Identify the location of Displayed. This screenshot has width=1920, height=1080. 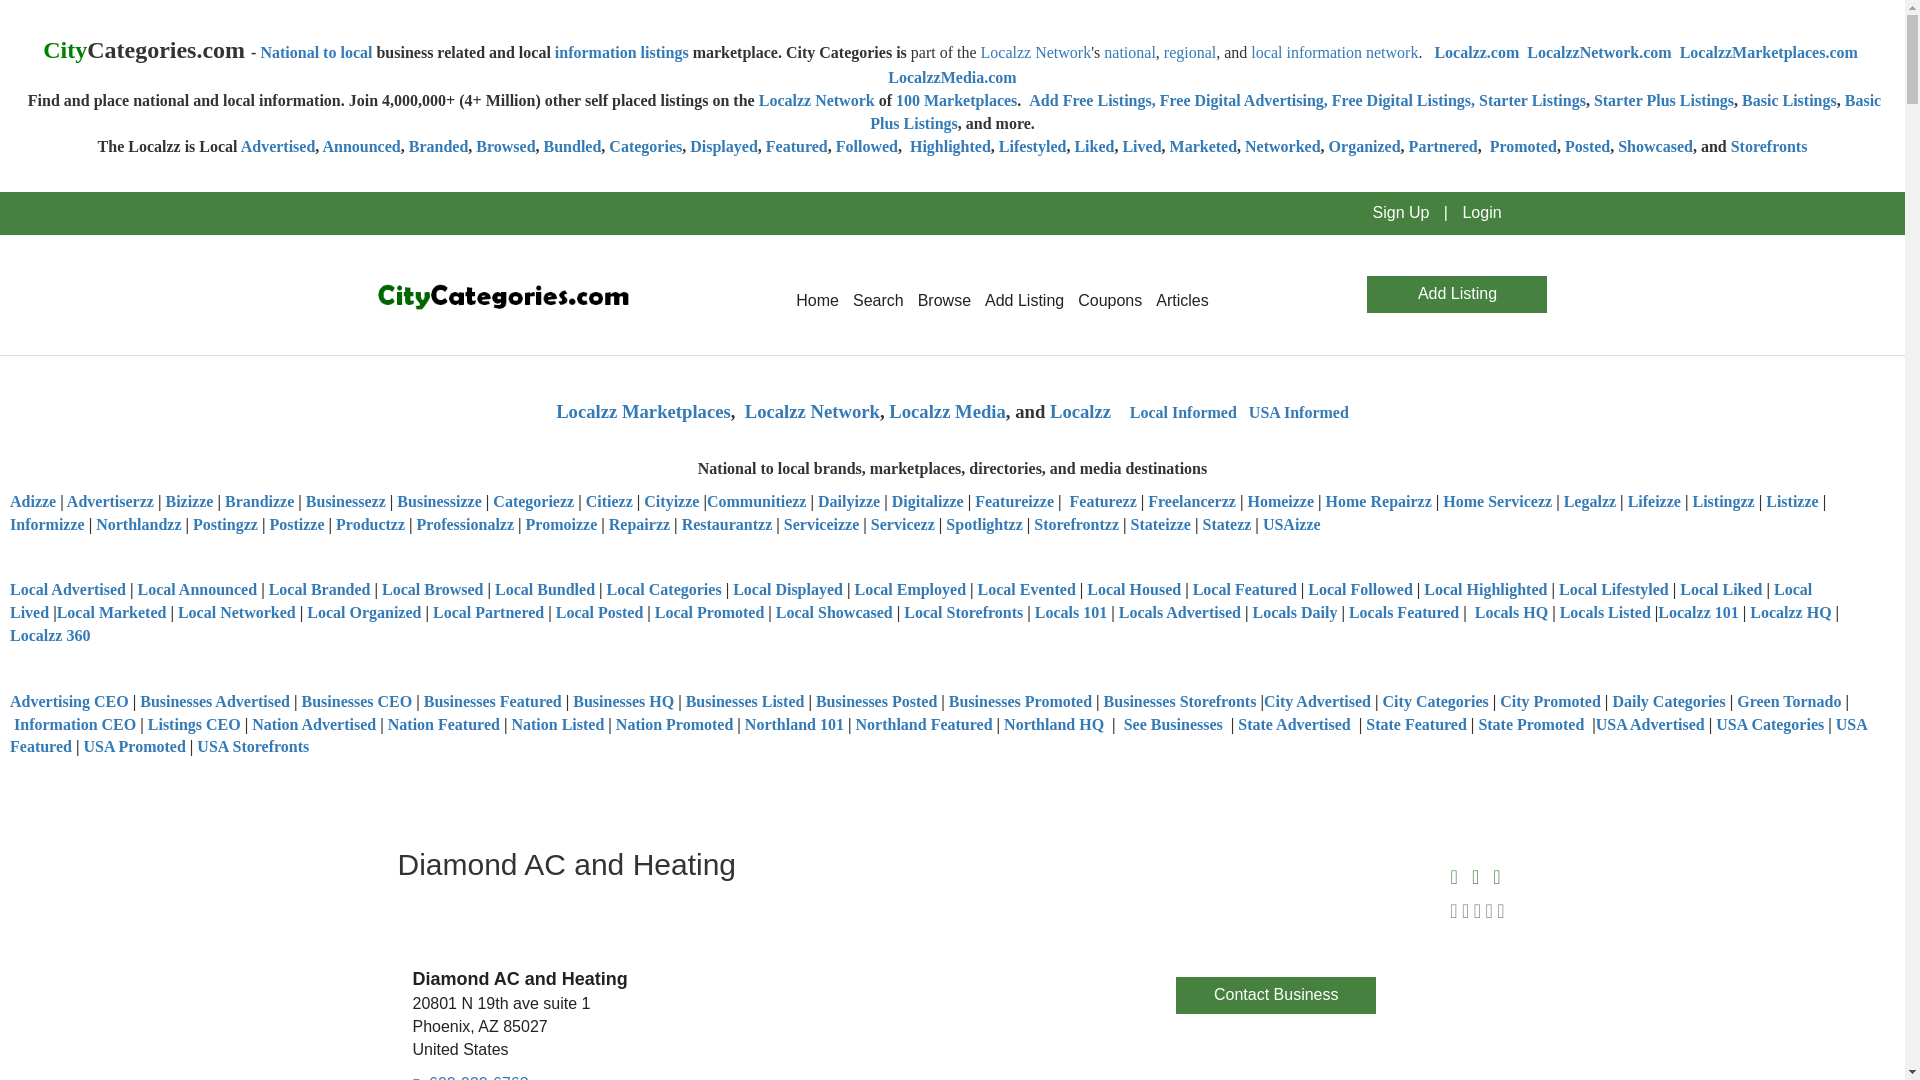
(724, 146).